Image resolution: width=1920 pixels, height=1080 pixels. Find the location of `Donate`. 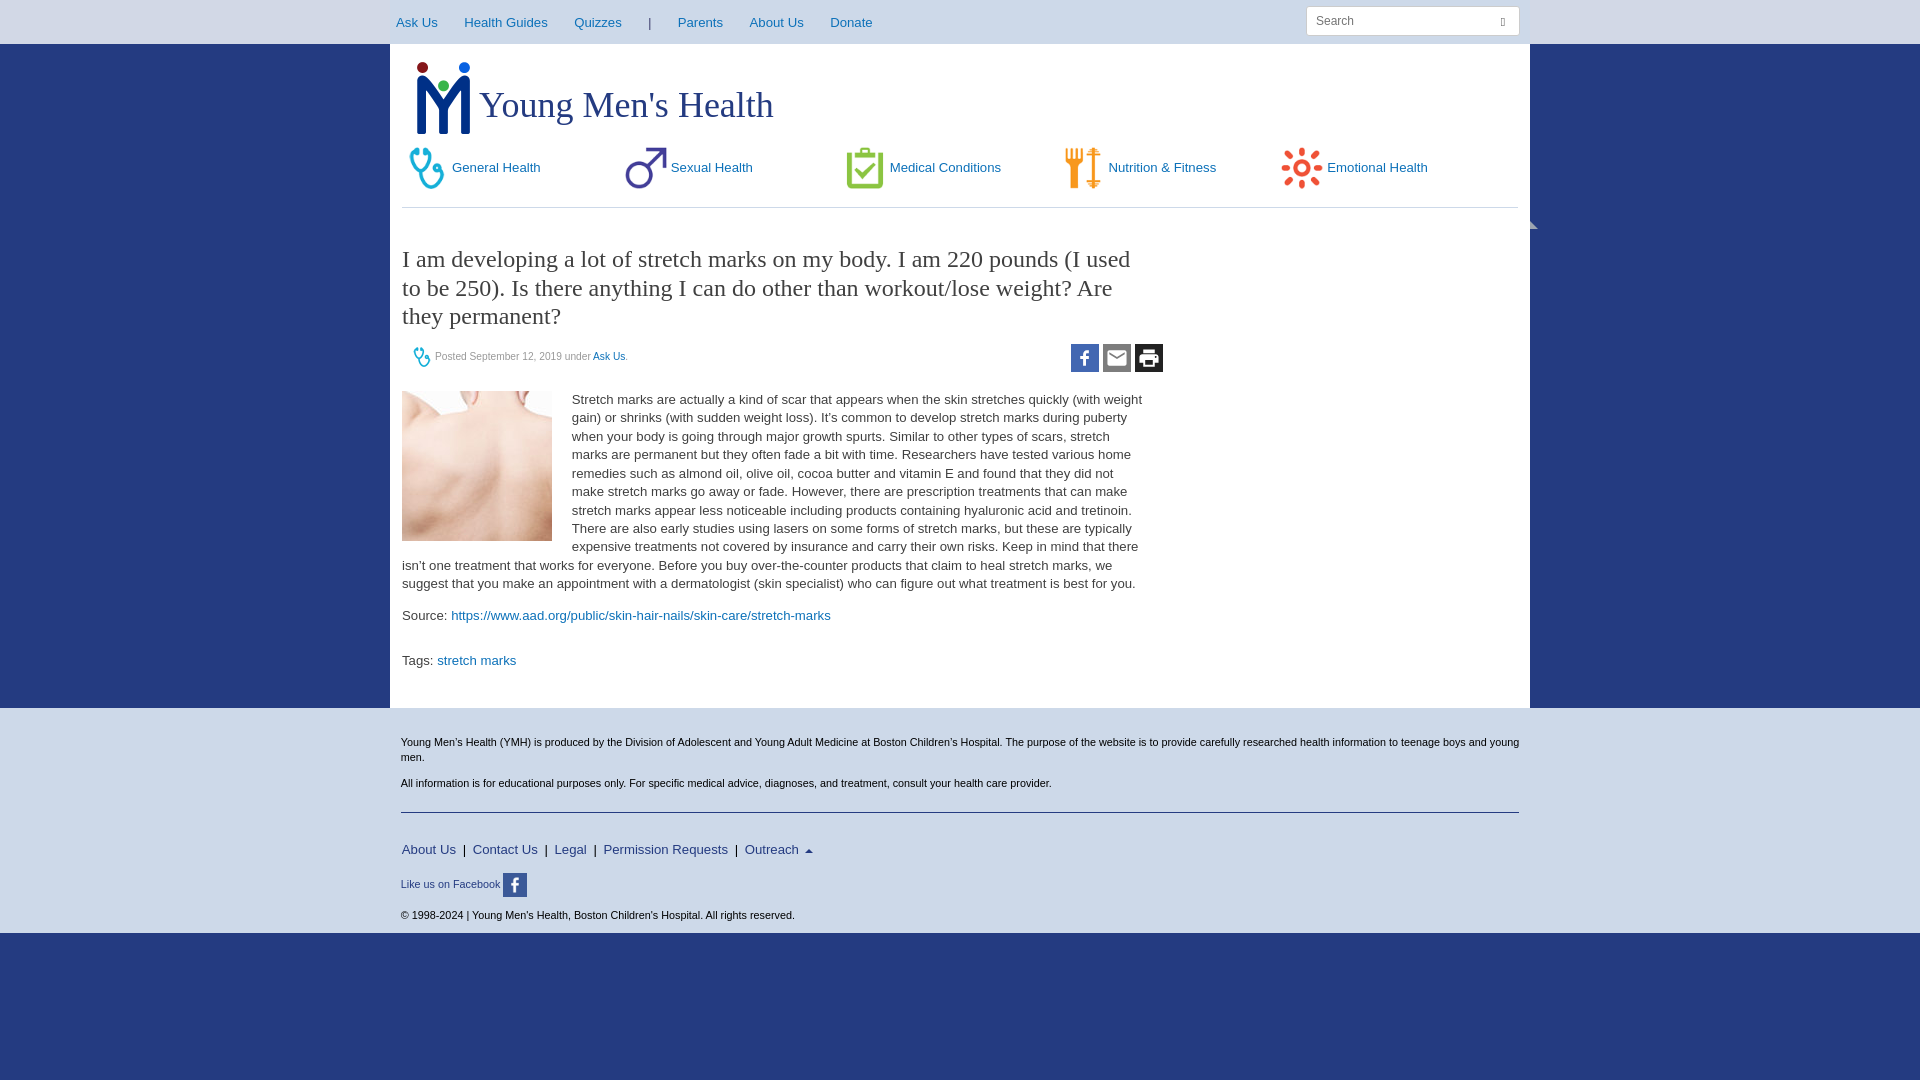

Donate is located at coordinates (851, 22).